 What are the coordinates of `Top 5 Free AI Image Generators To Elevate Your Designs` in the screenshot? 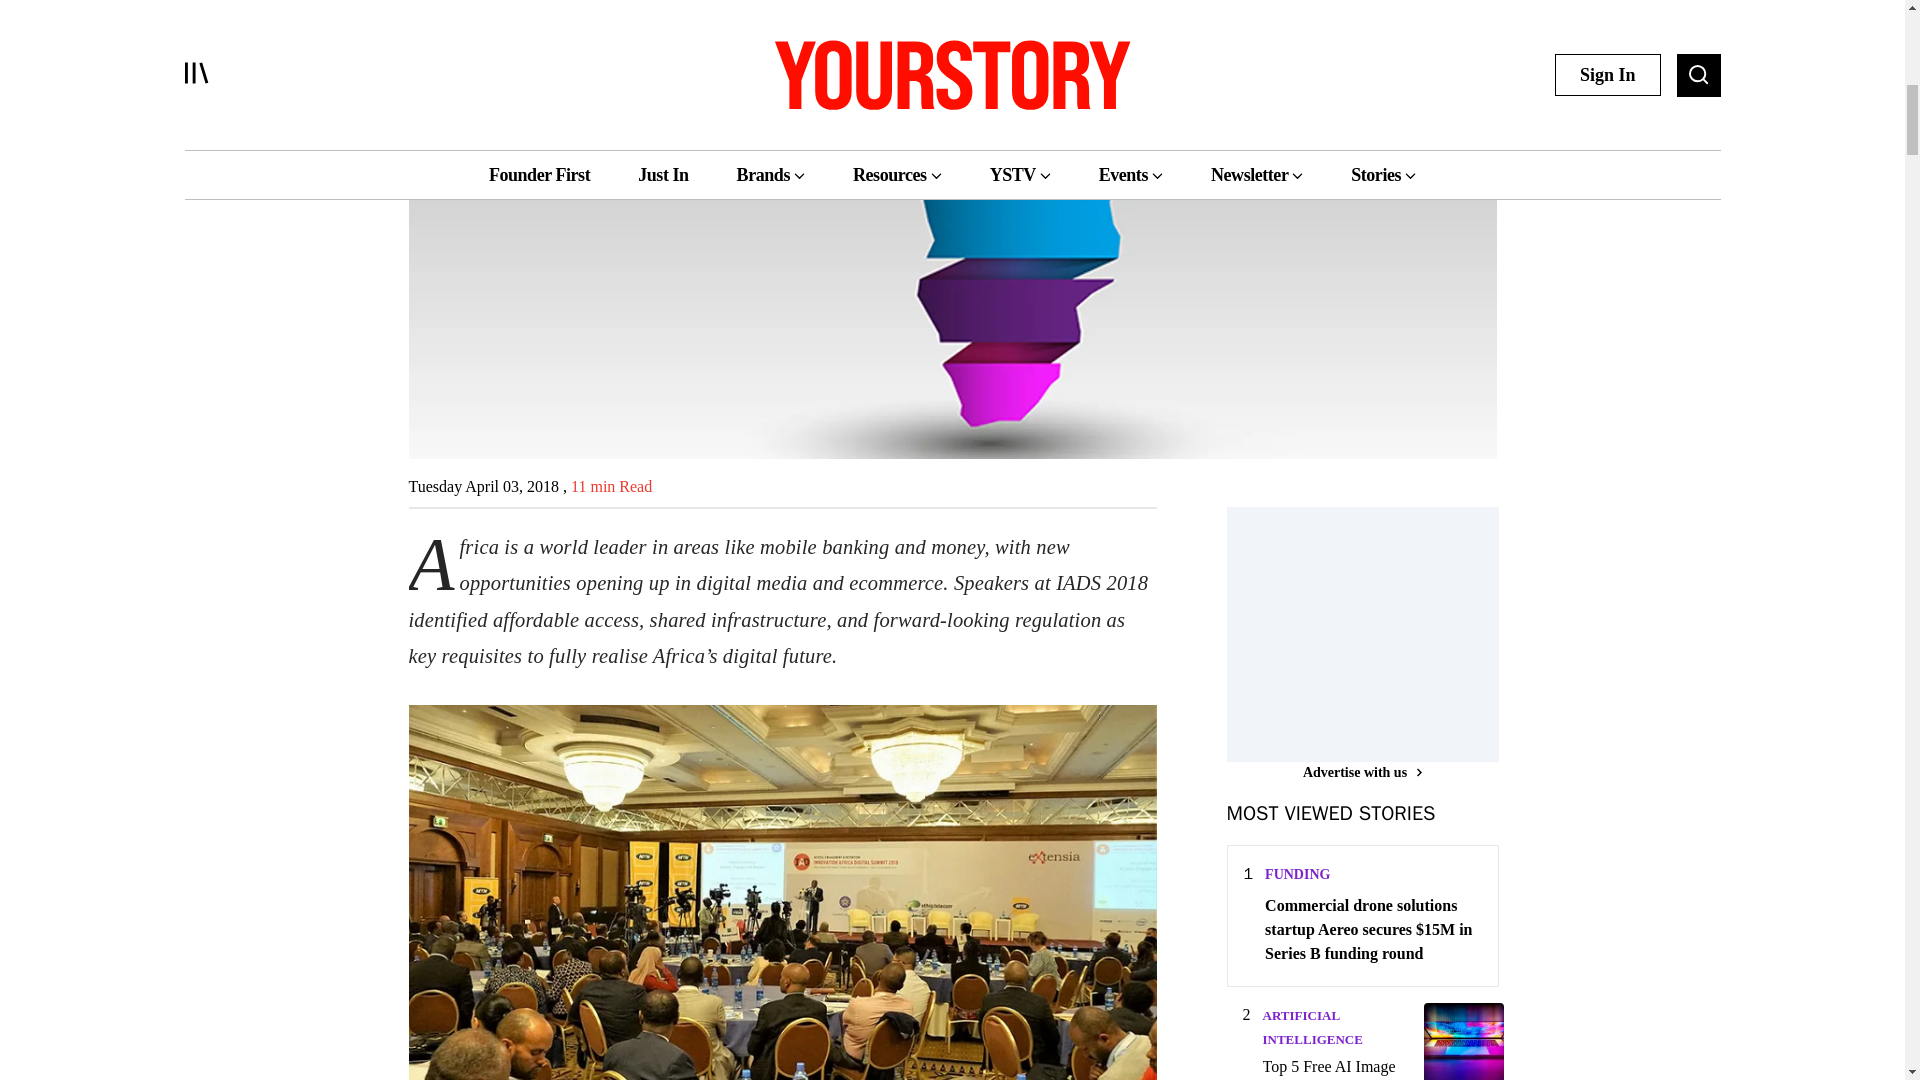 It's located at (1336, 1068).